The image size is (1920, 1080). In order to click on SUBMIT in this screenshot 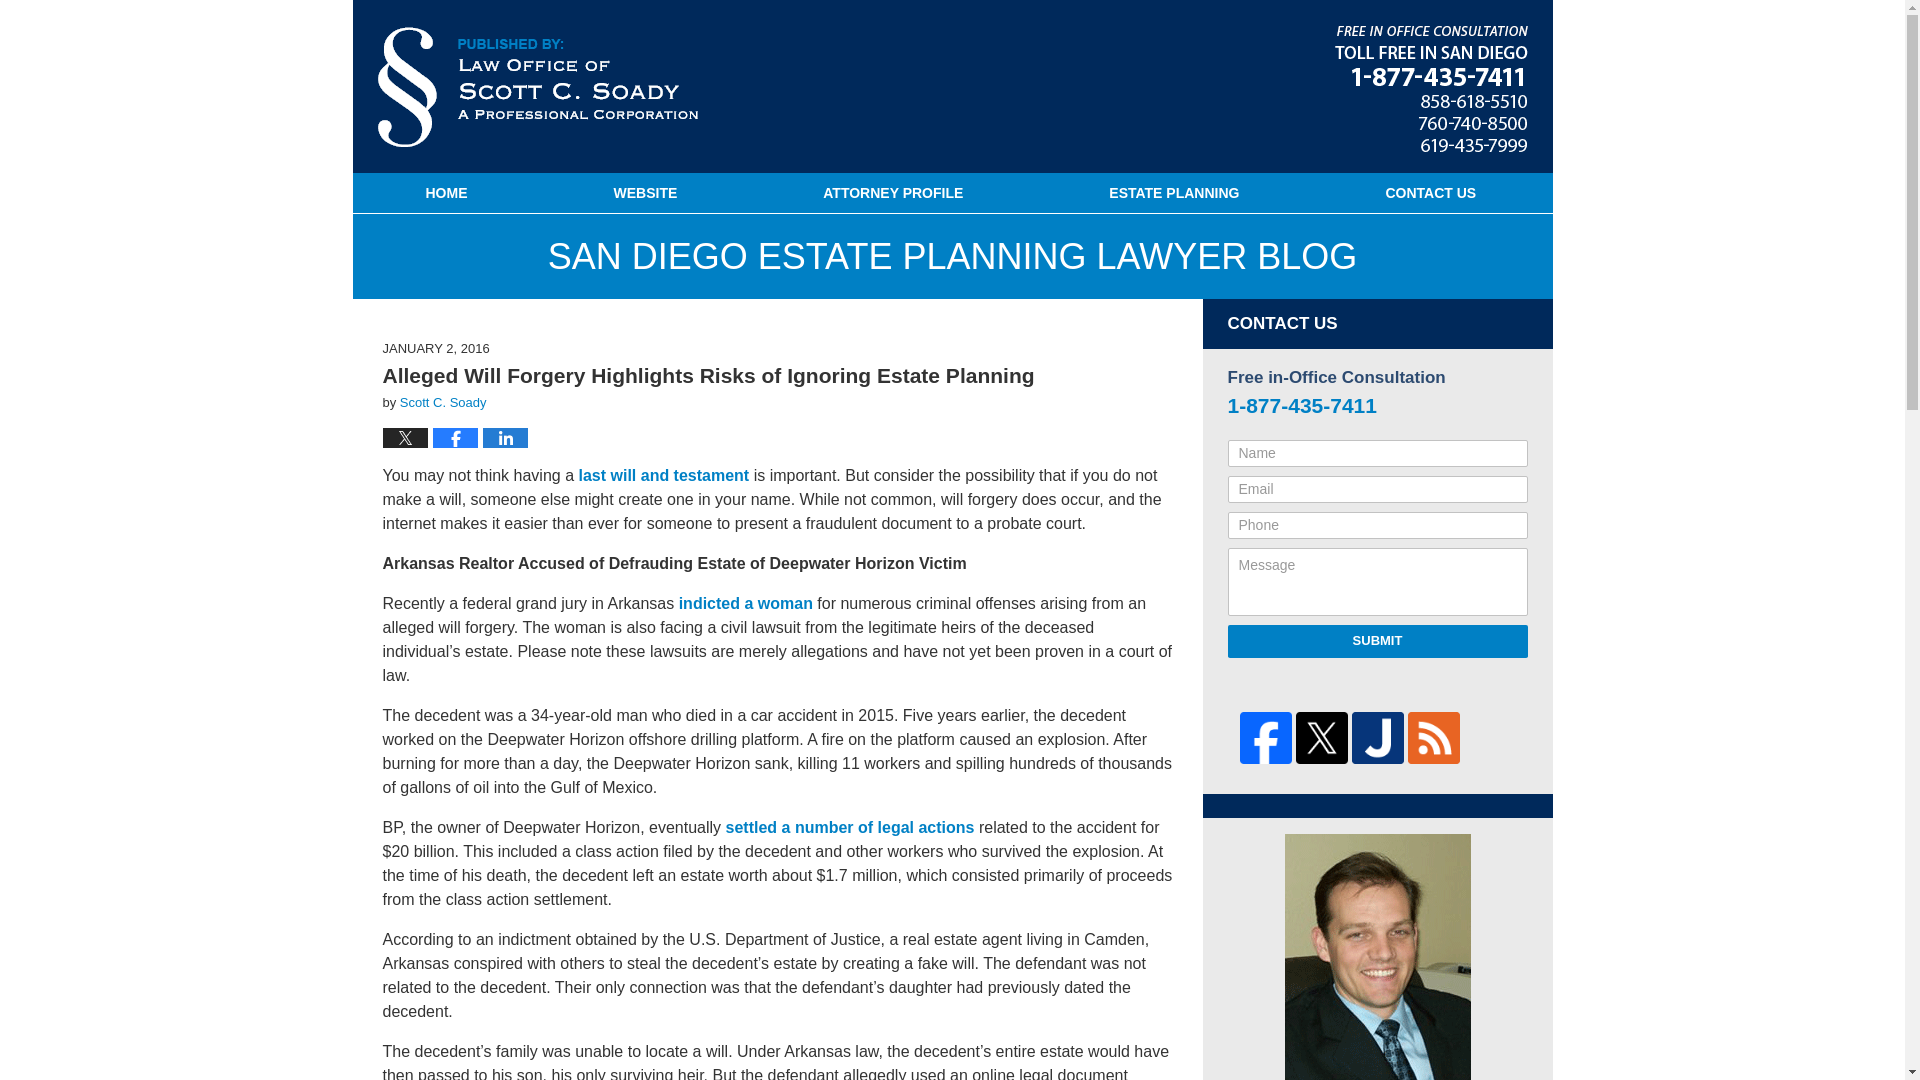, I will do `click(1378, 640)`.